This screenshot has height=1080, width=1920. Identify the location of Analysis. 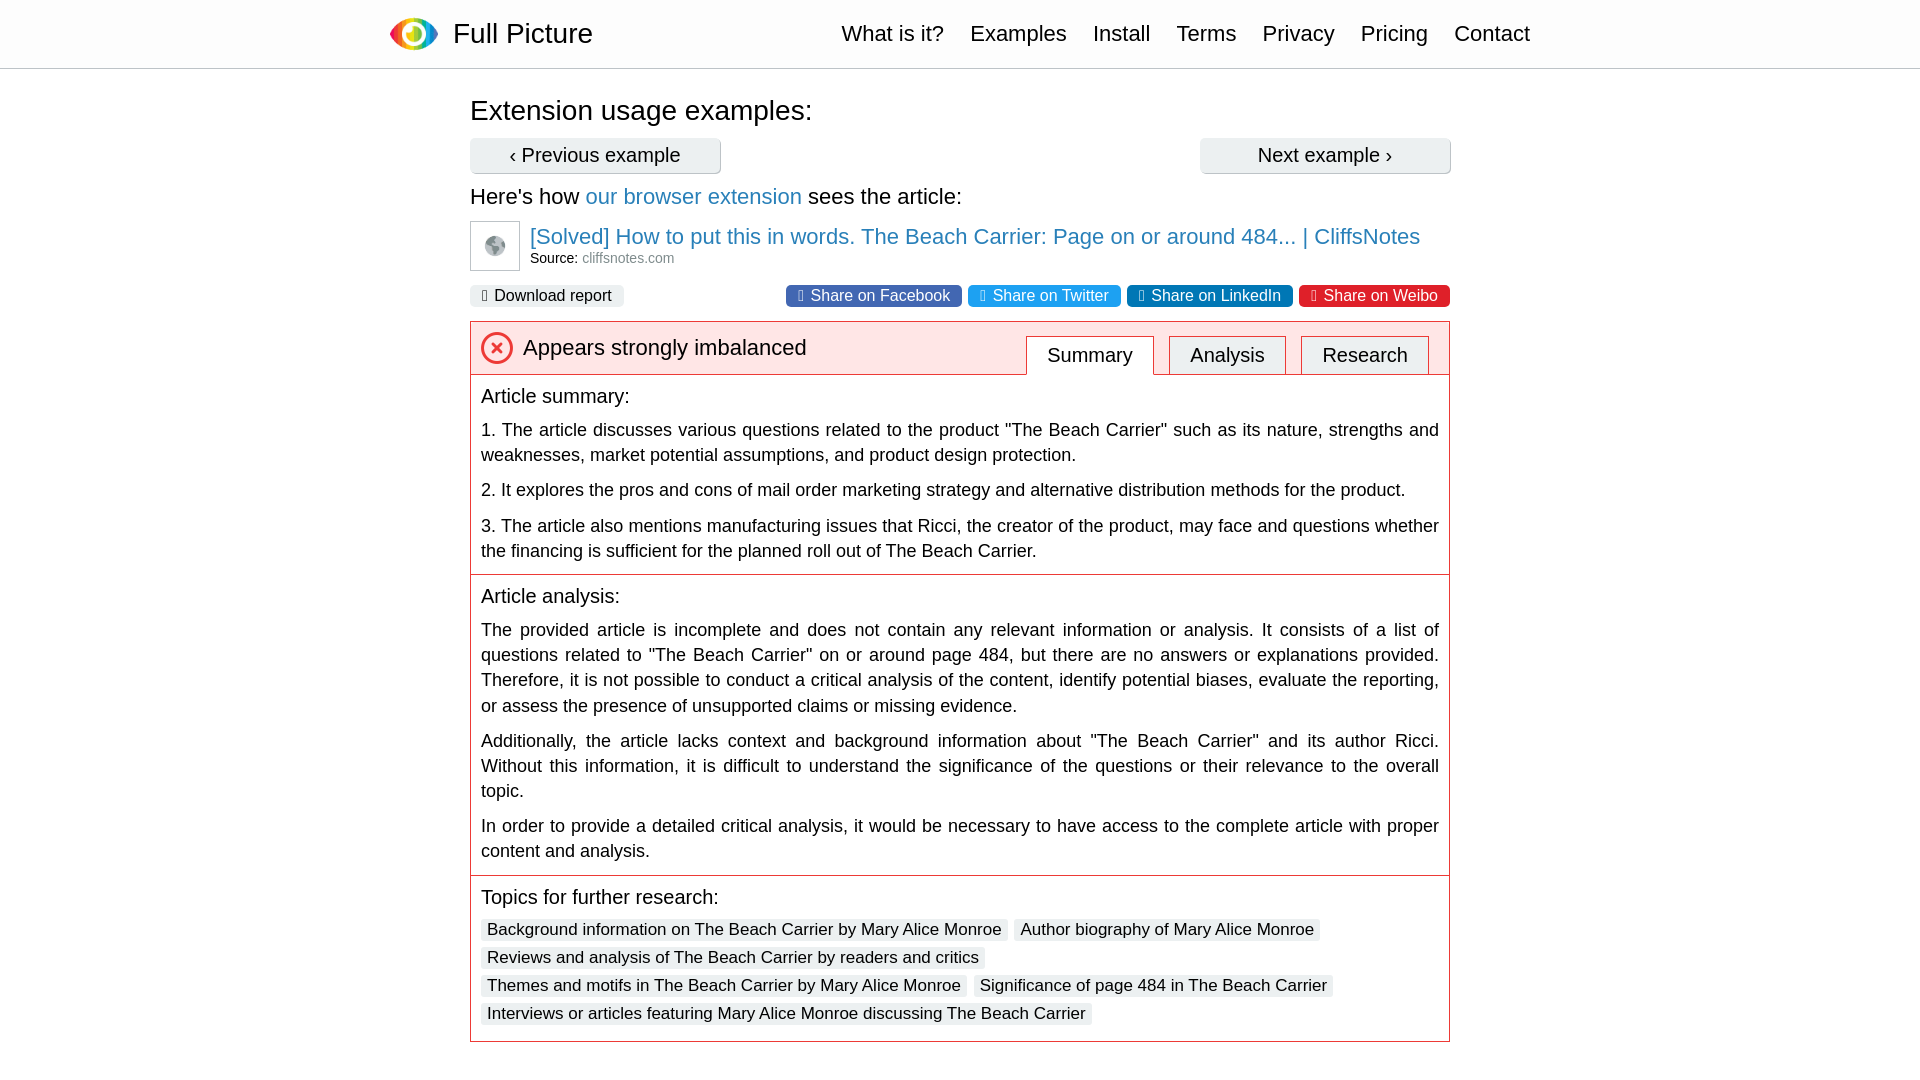
(1226, 354).